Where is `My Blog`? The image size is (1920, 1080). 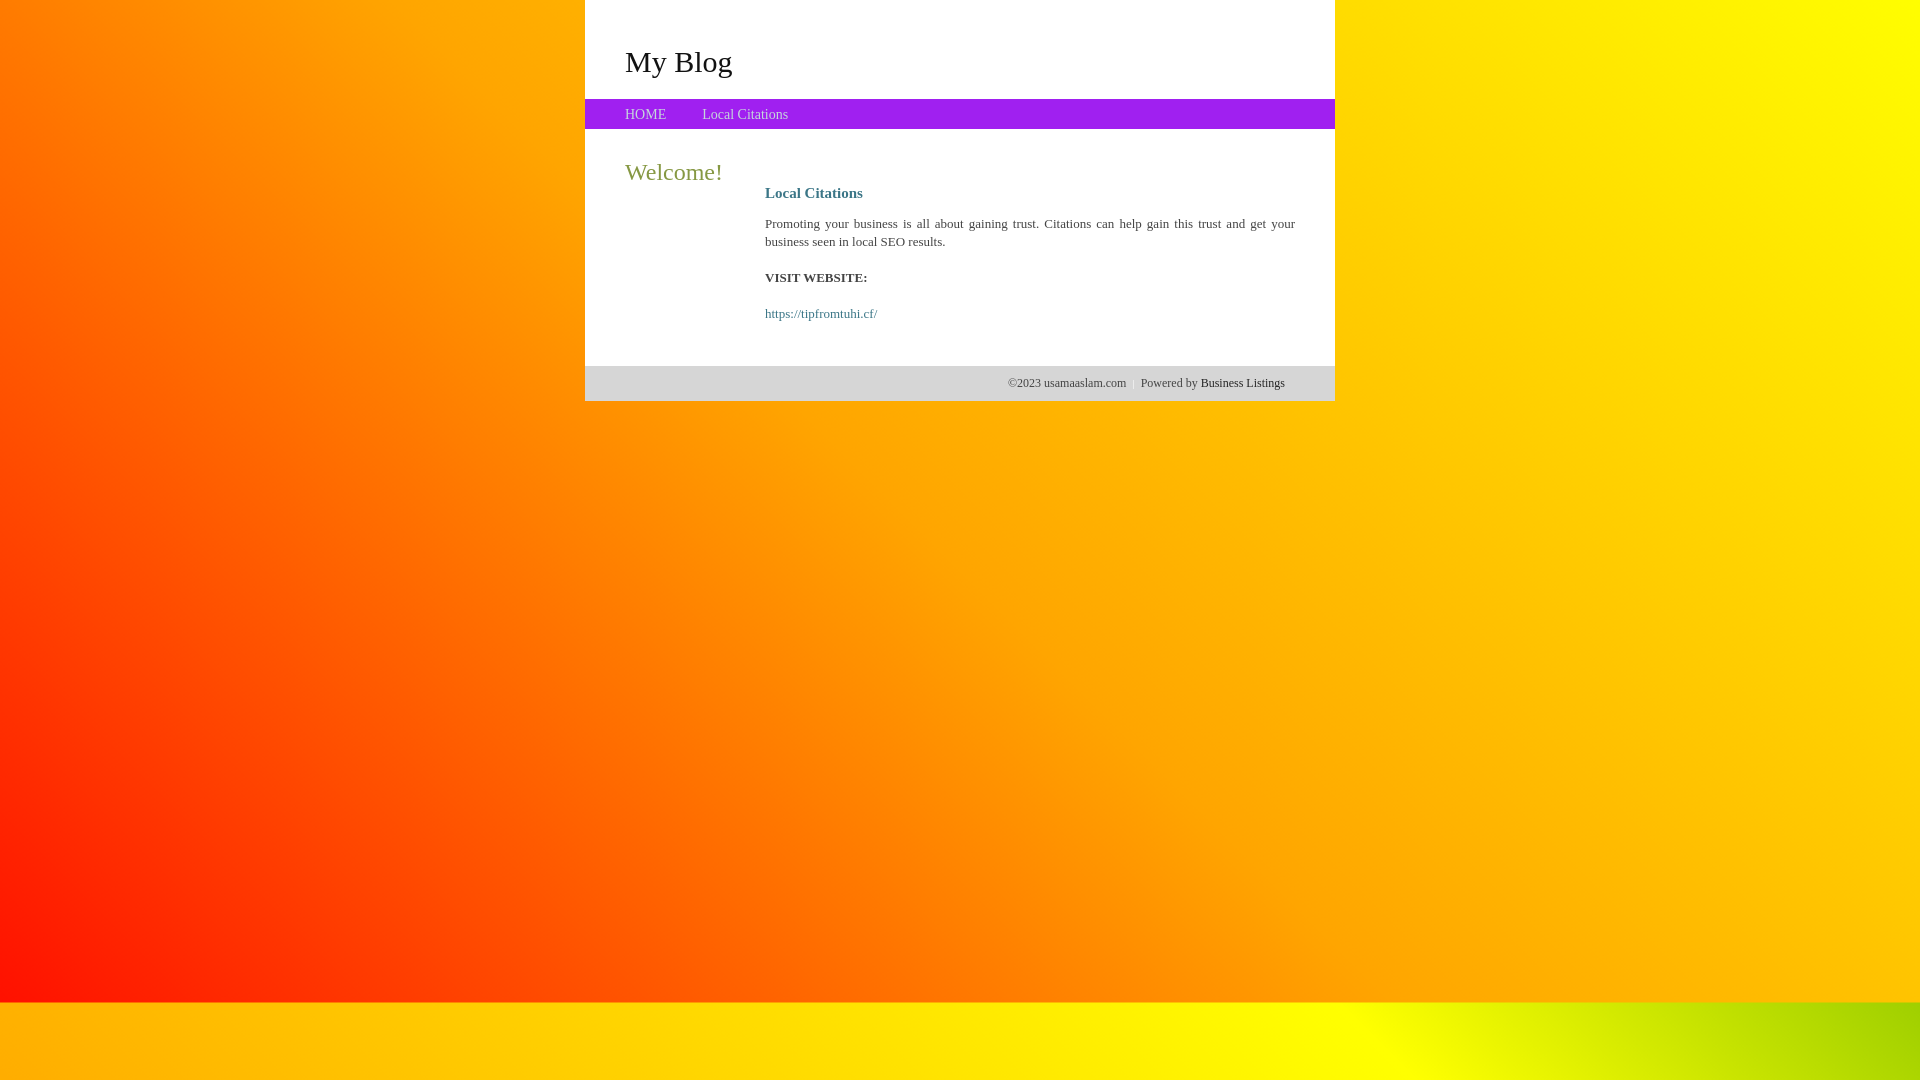
My Blog is located at coordinates (679, 61).